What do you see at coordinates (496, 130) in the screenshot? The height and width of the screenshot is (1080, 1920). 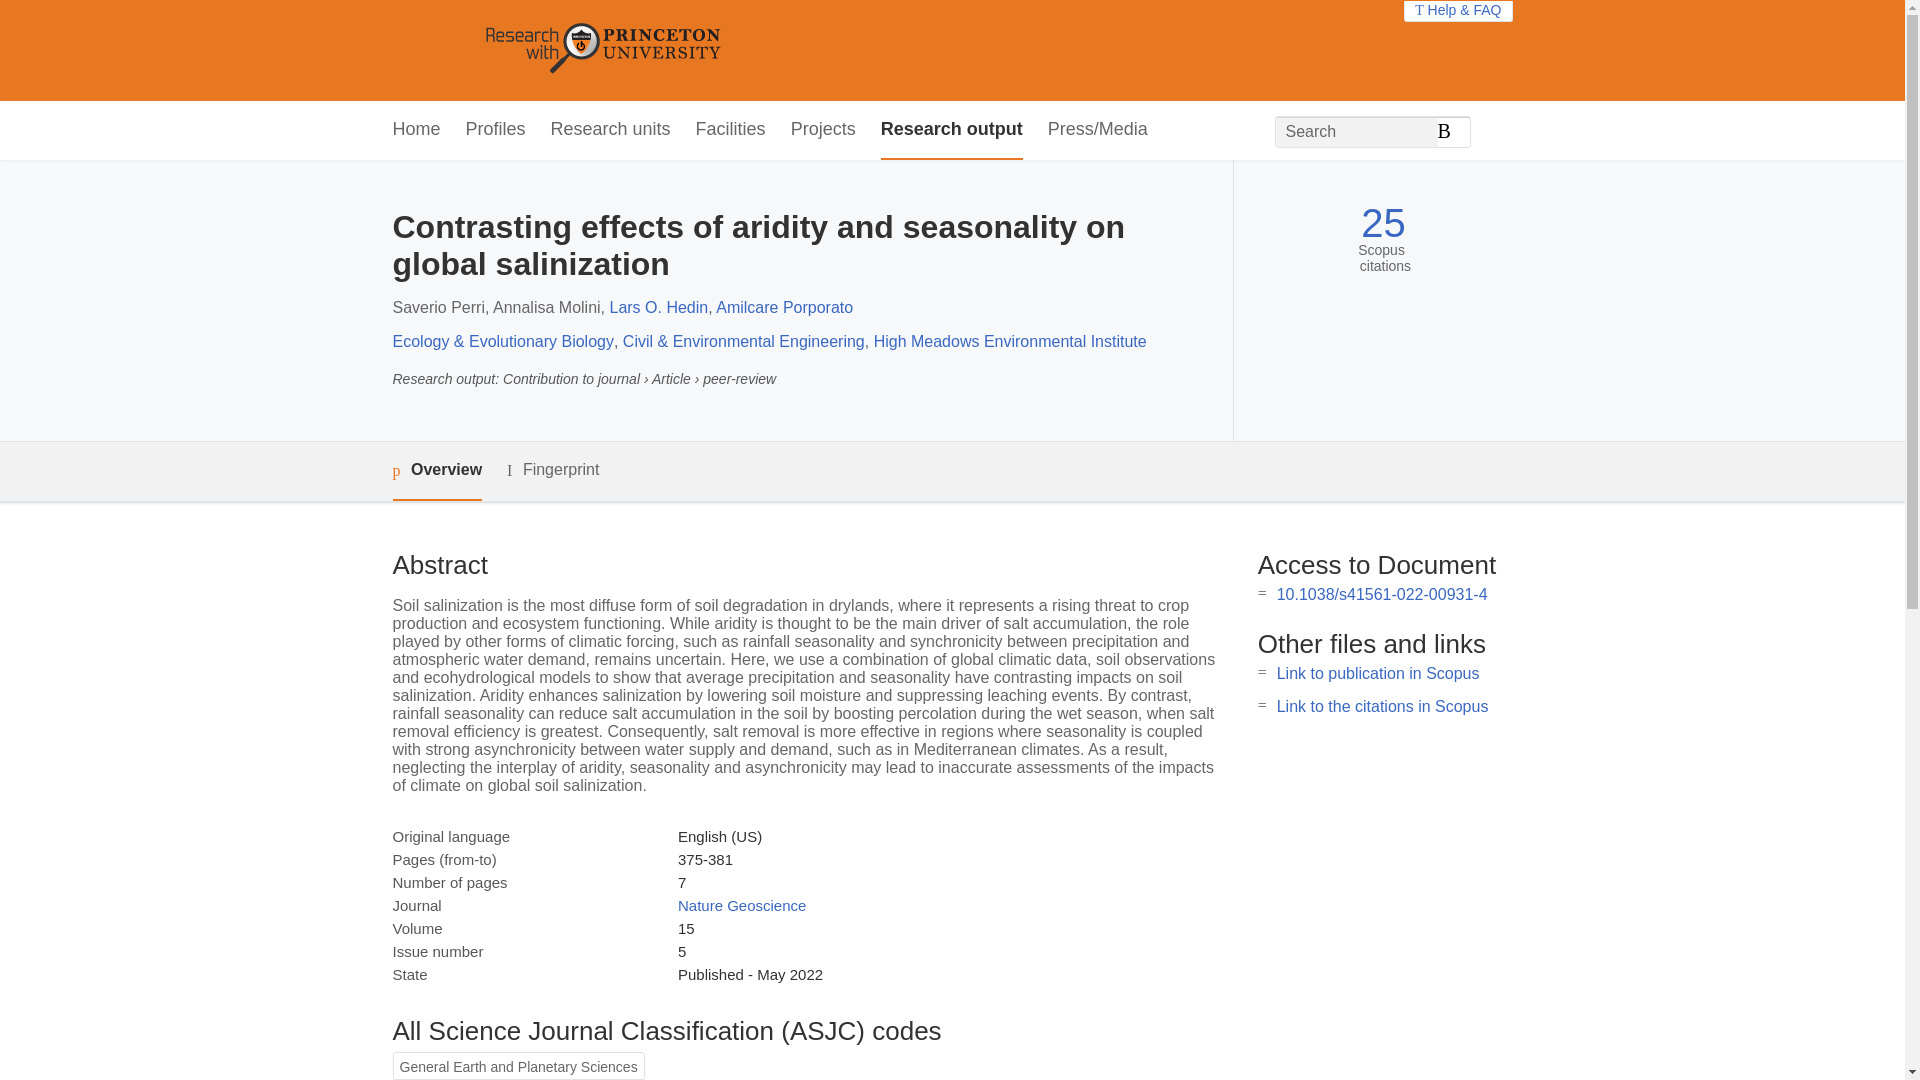 I see `Profiles` at bounding box center [496, 130].